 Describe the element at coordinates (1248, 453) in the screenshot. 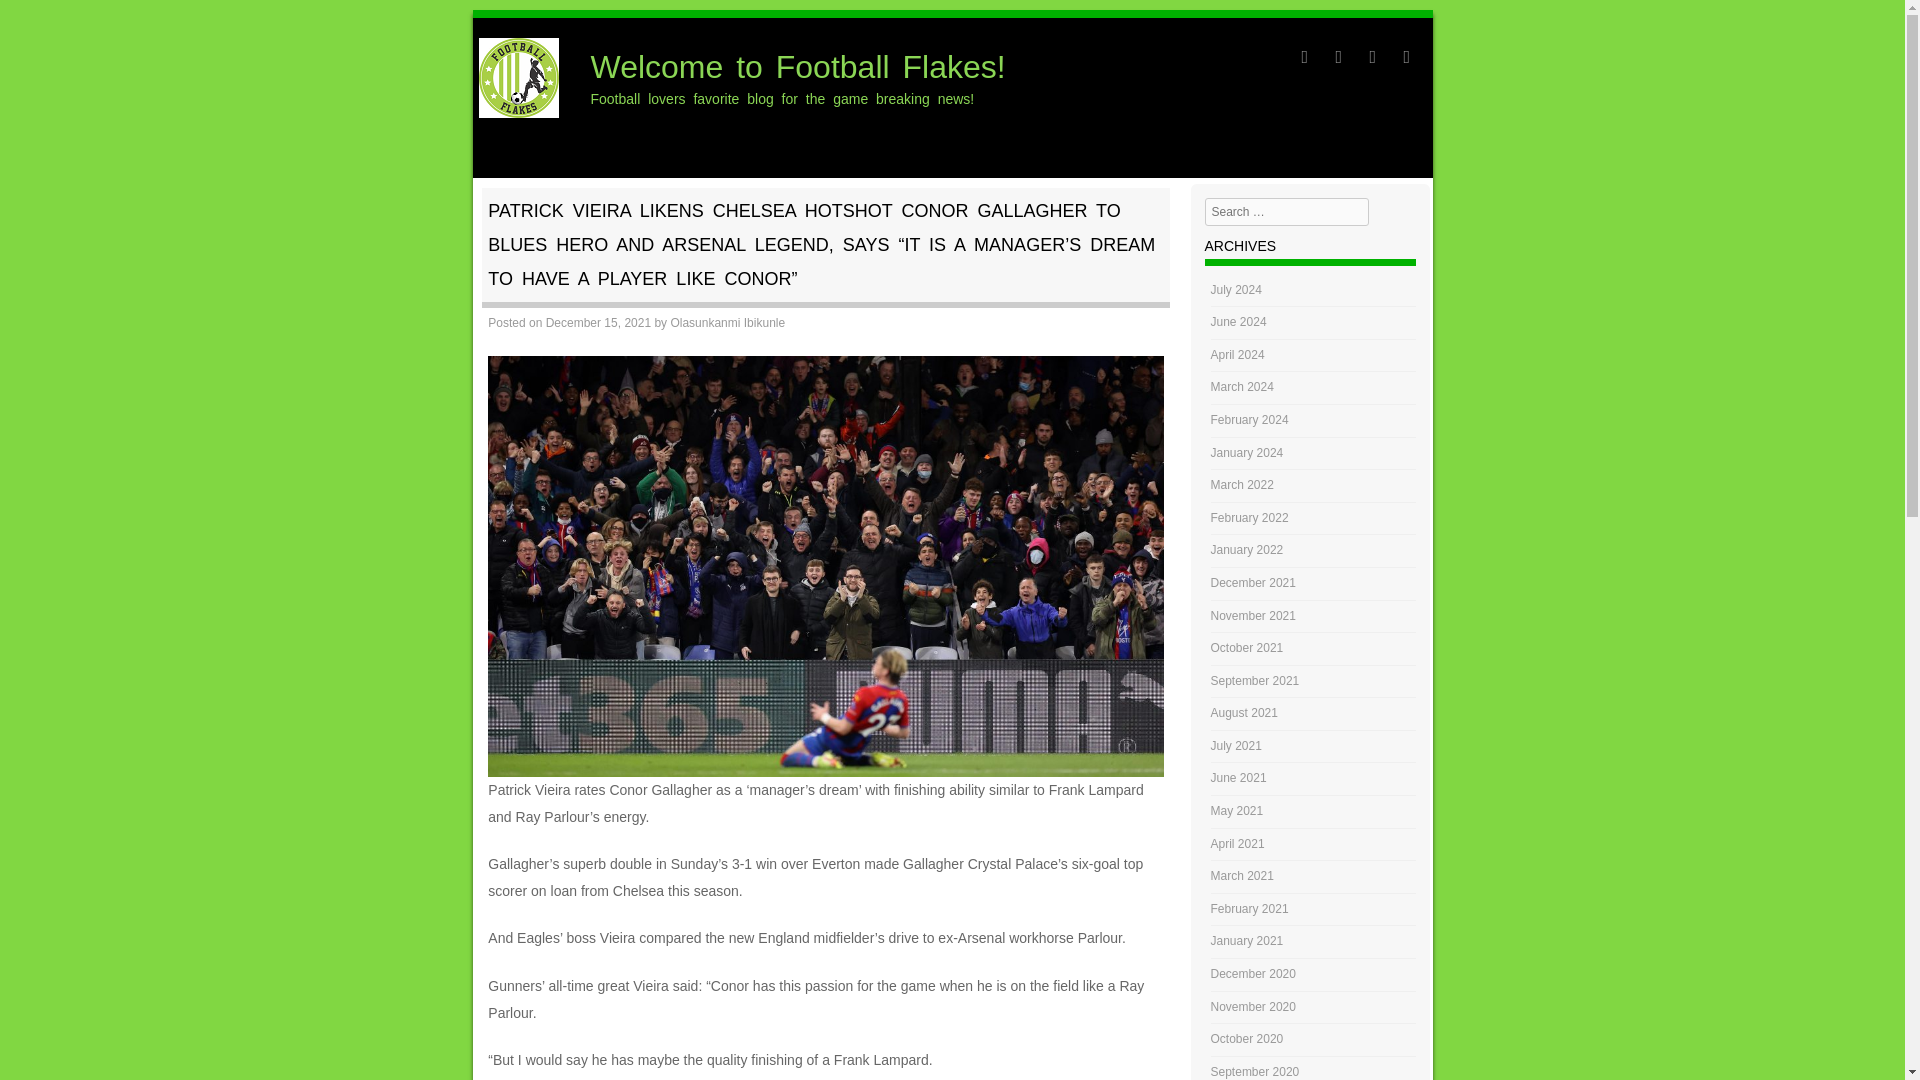

I see `January 2024` at that location.